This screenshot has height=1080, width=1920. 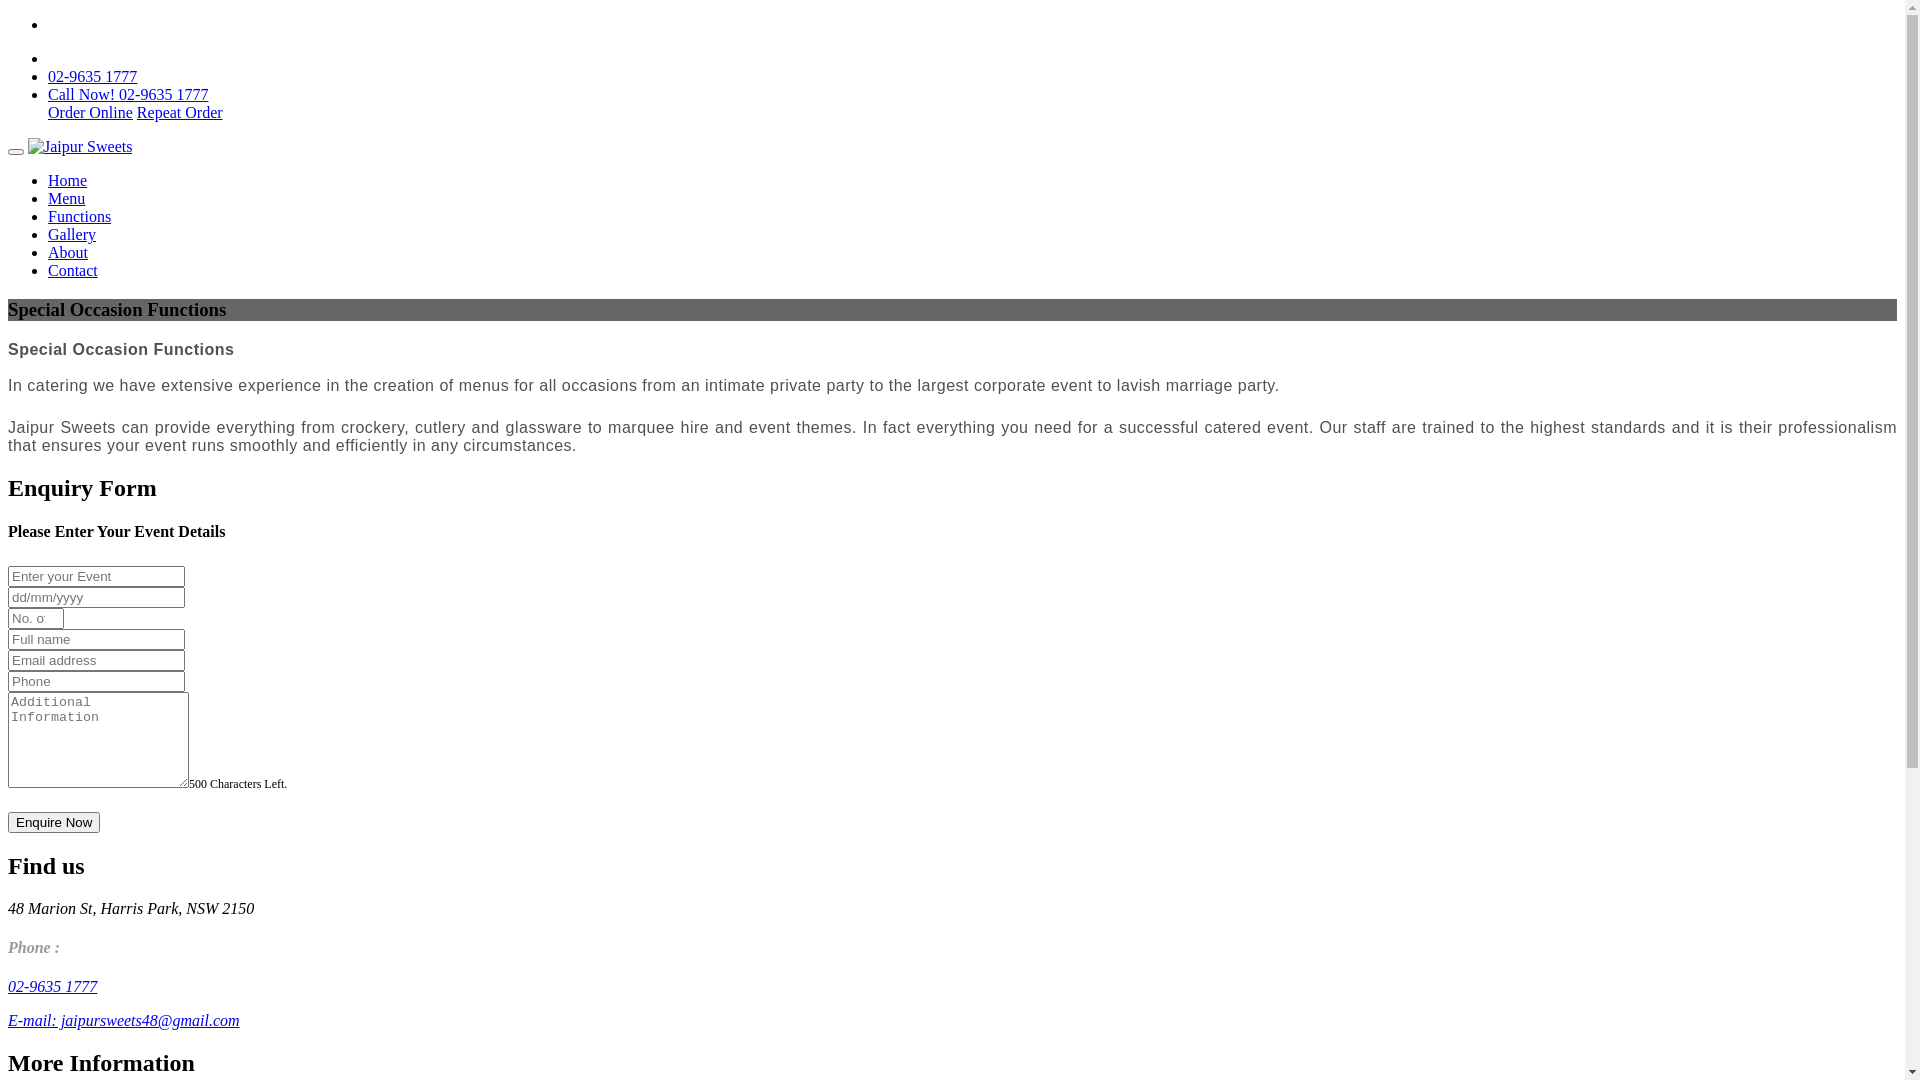 I want to click on 02-9635 1777, so click(x=92, y=76).